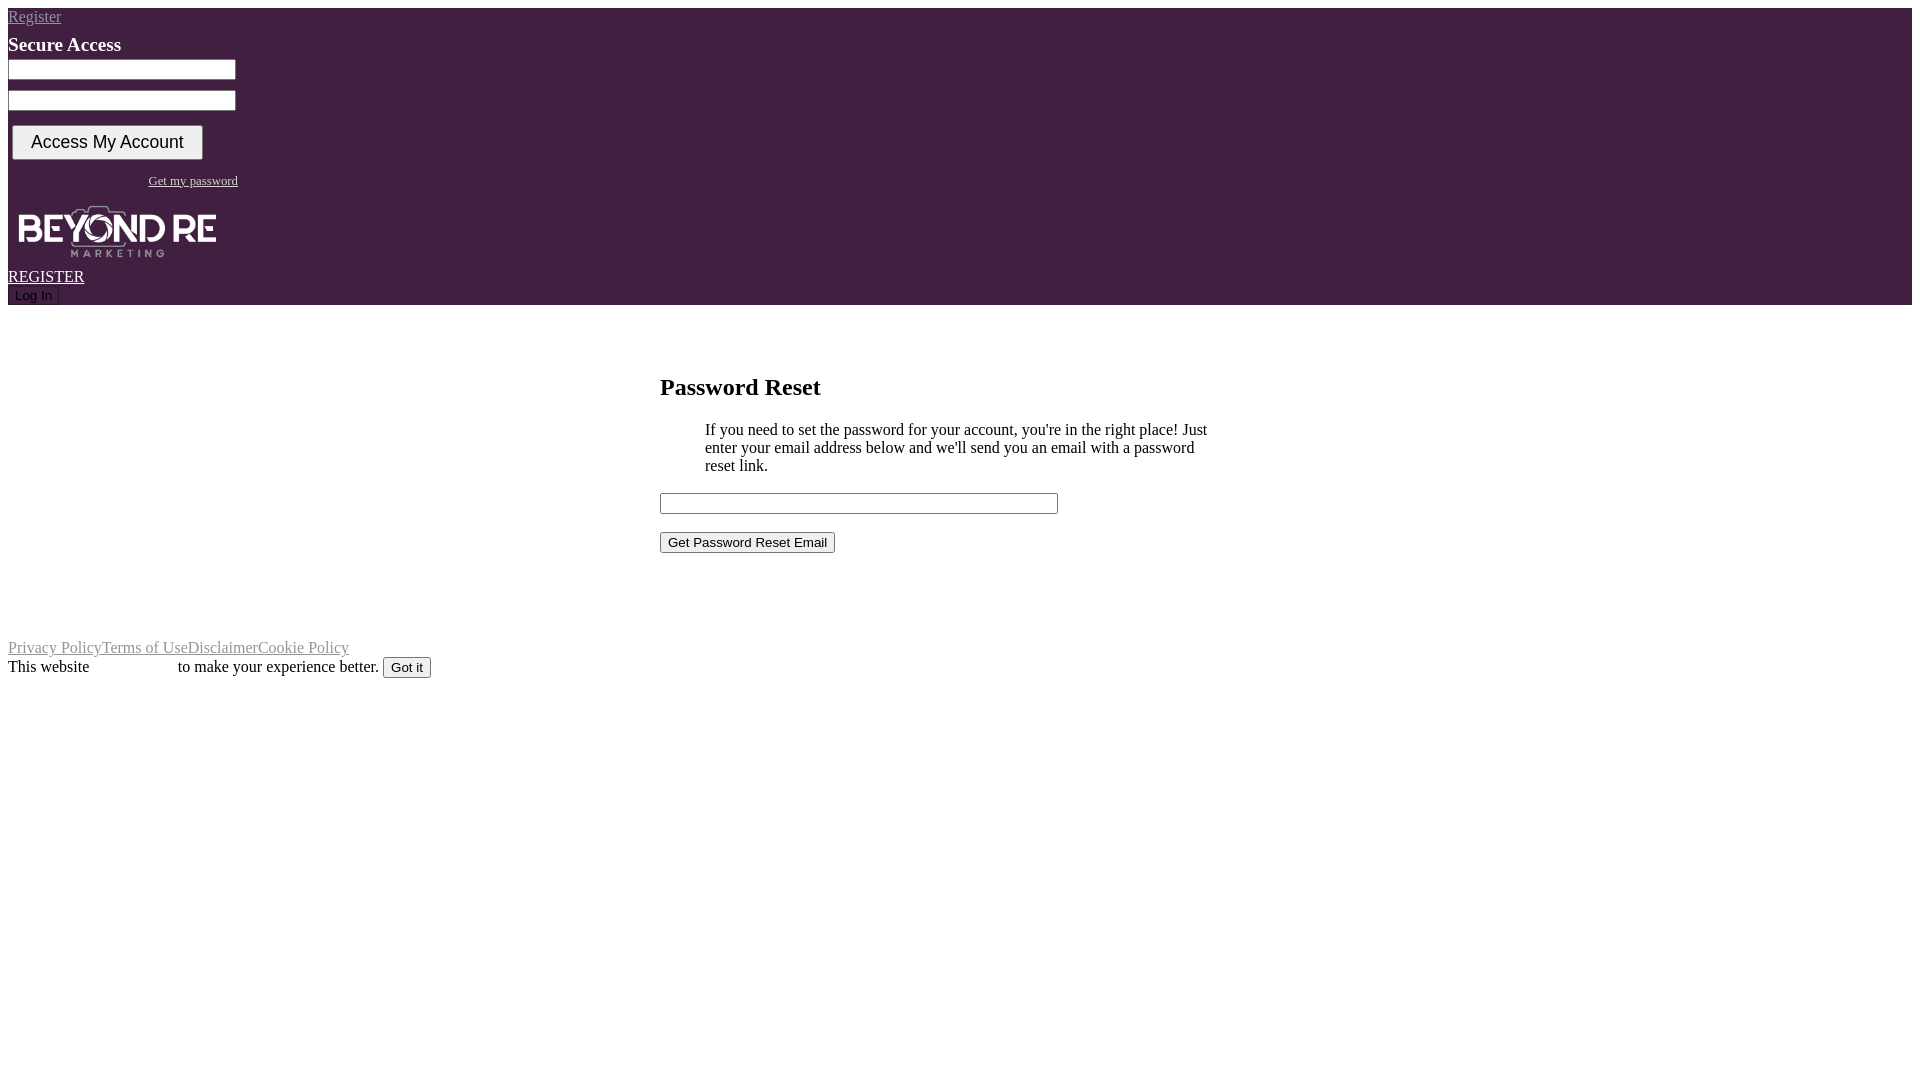  Describe the element at coordinates (34, 16) in the screenshot. I see `Register` at that location.